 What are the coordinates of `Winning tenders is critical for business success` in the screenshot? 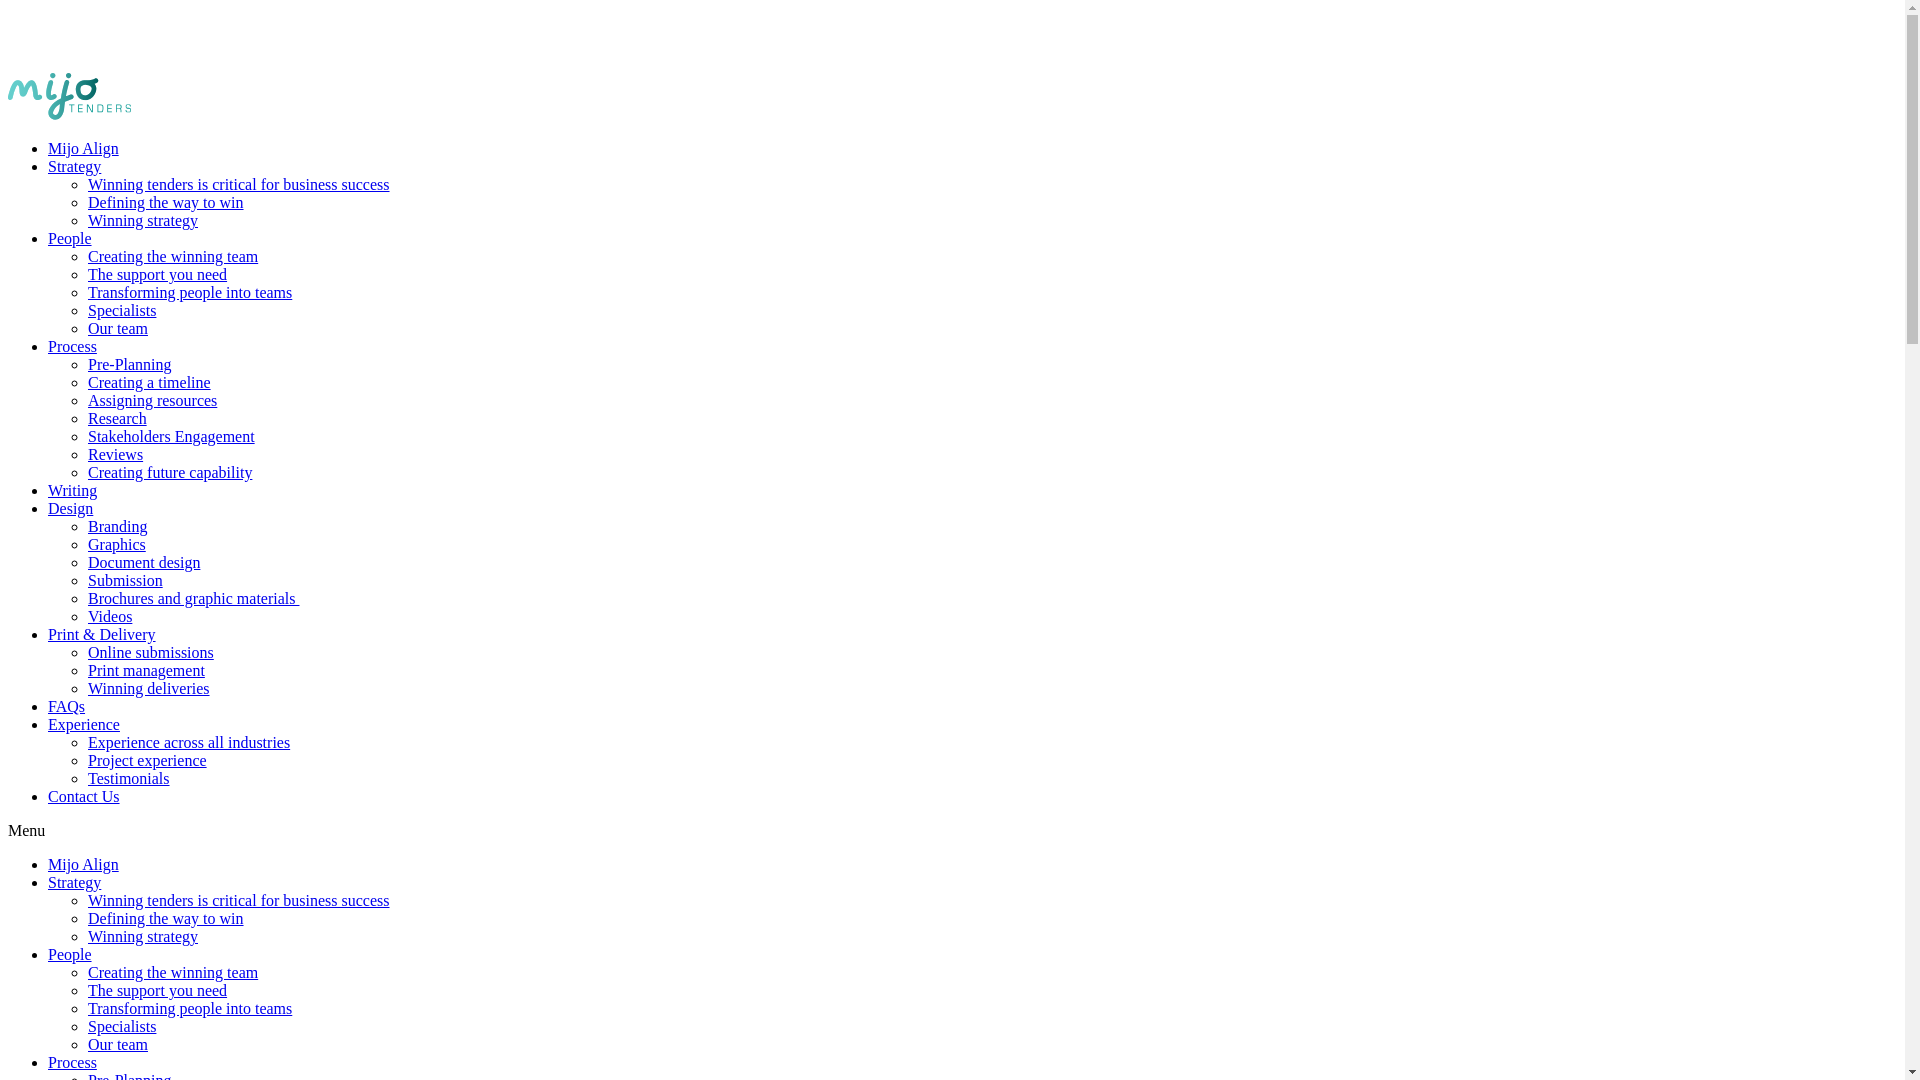 It's located at (239, 900).